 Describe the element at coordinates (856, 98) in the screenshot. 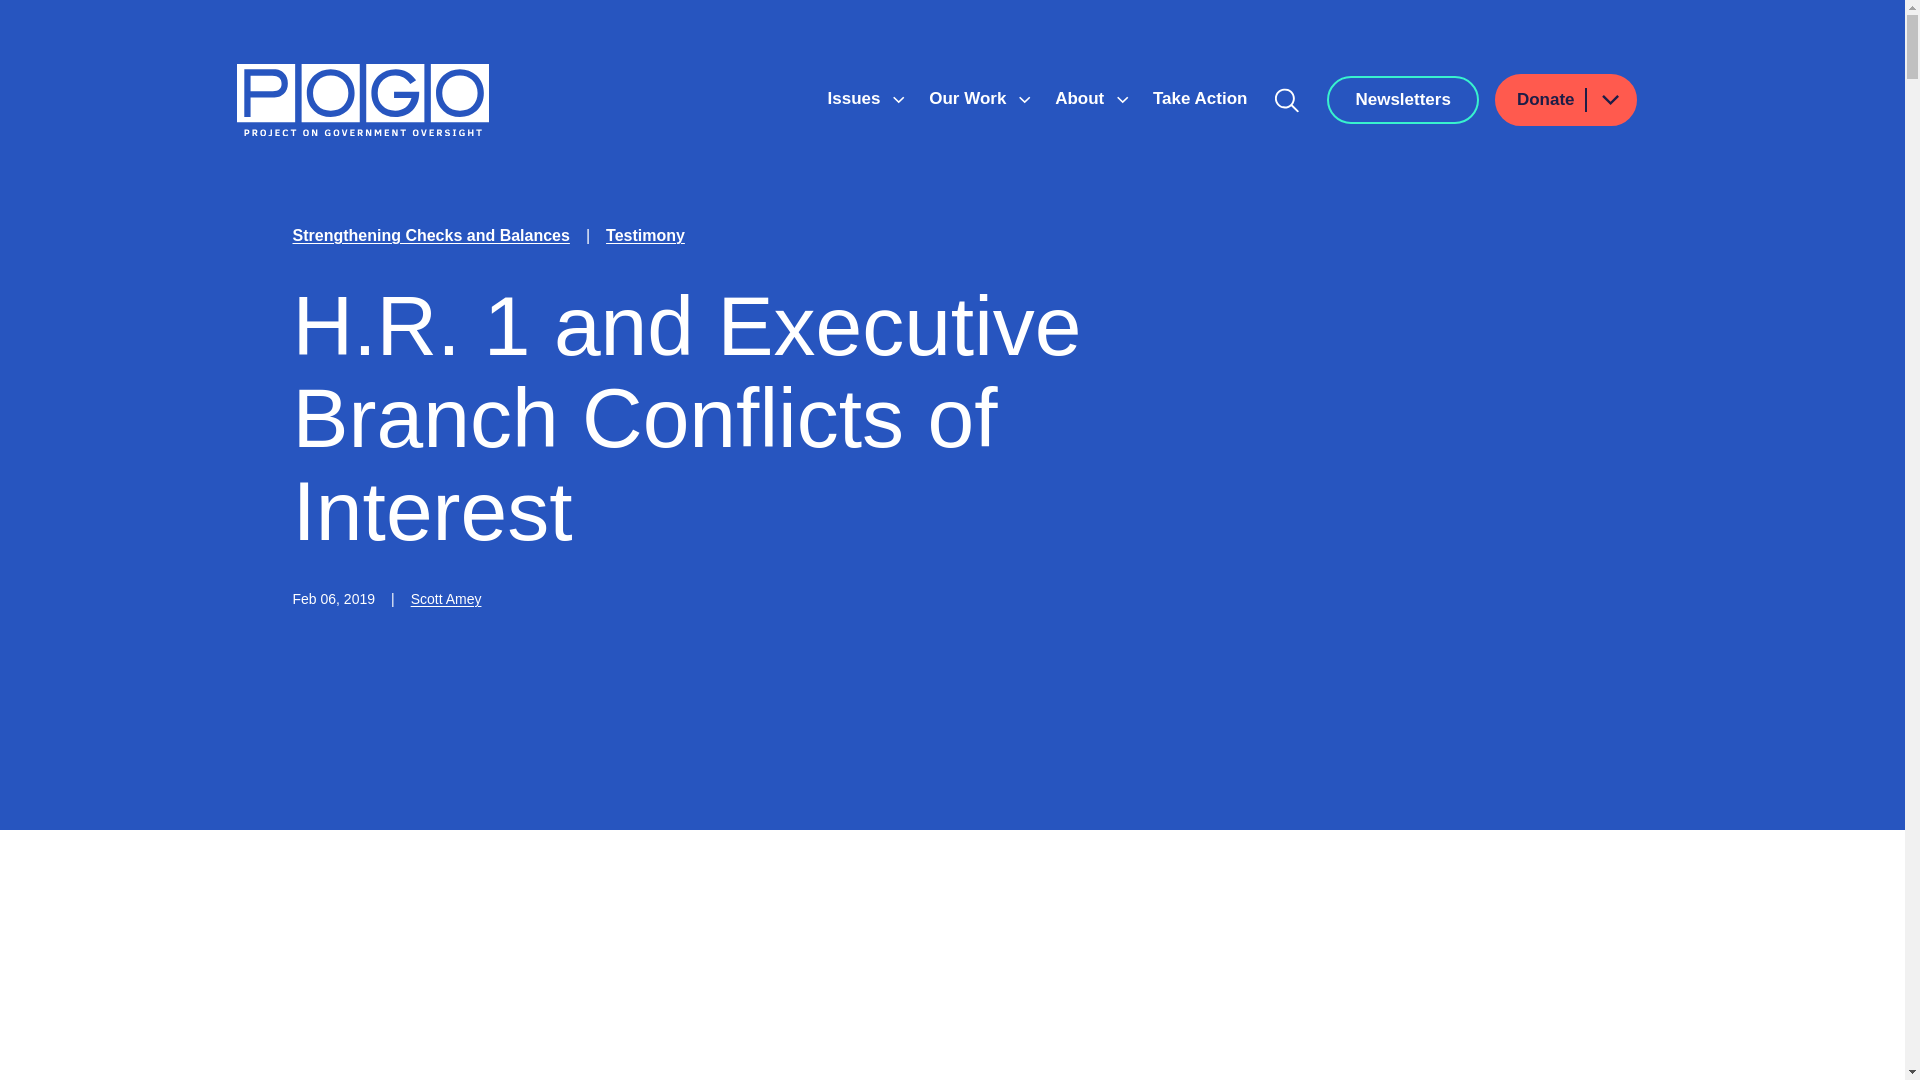

I see `Issues` at that location.